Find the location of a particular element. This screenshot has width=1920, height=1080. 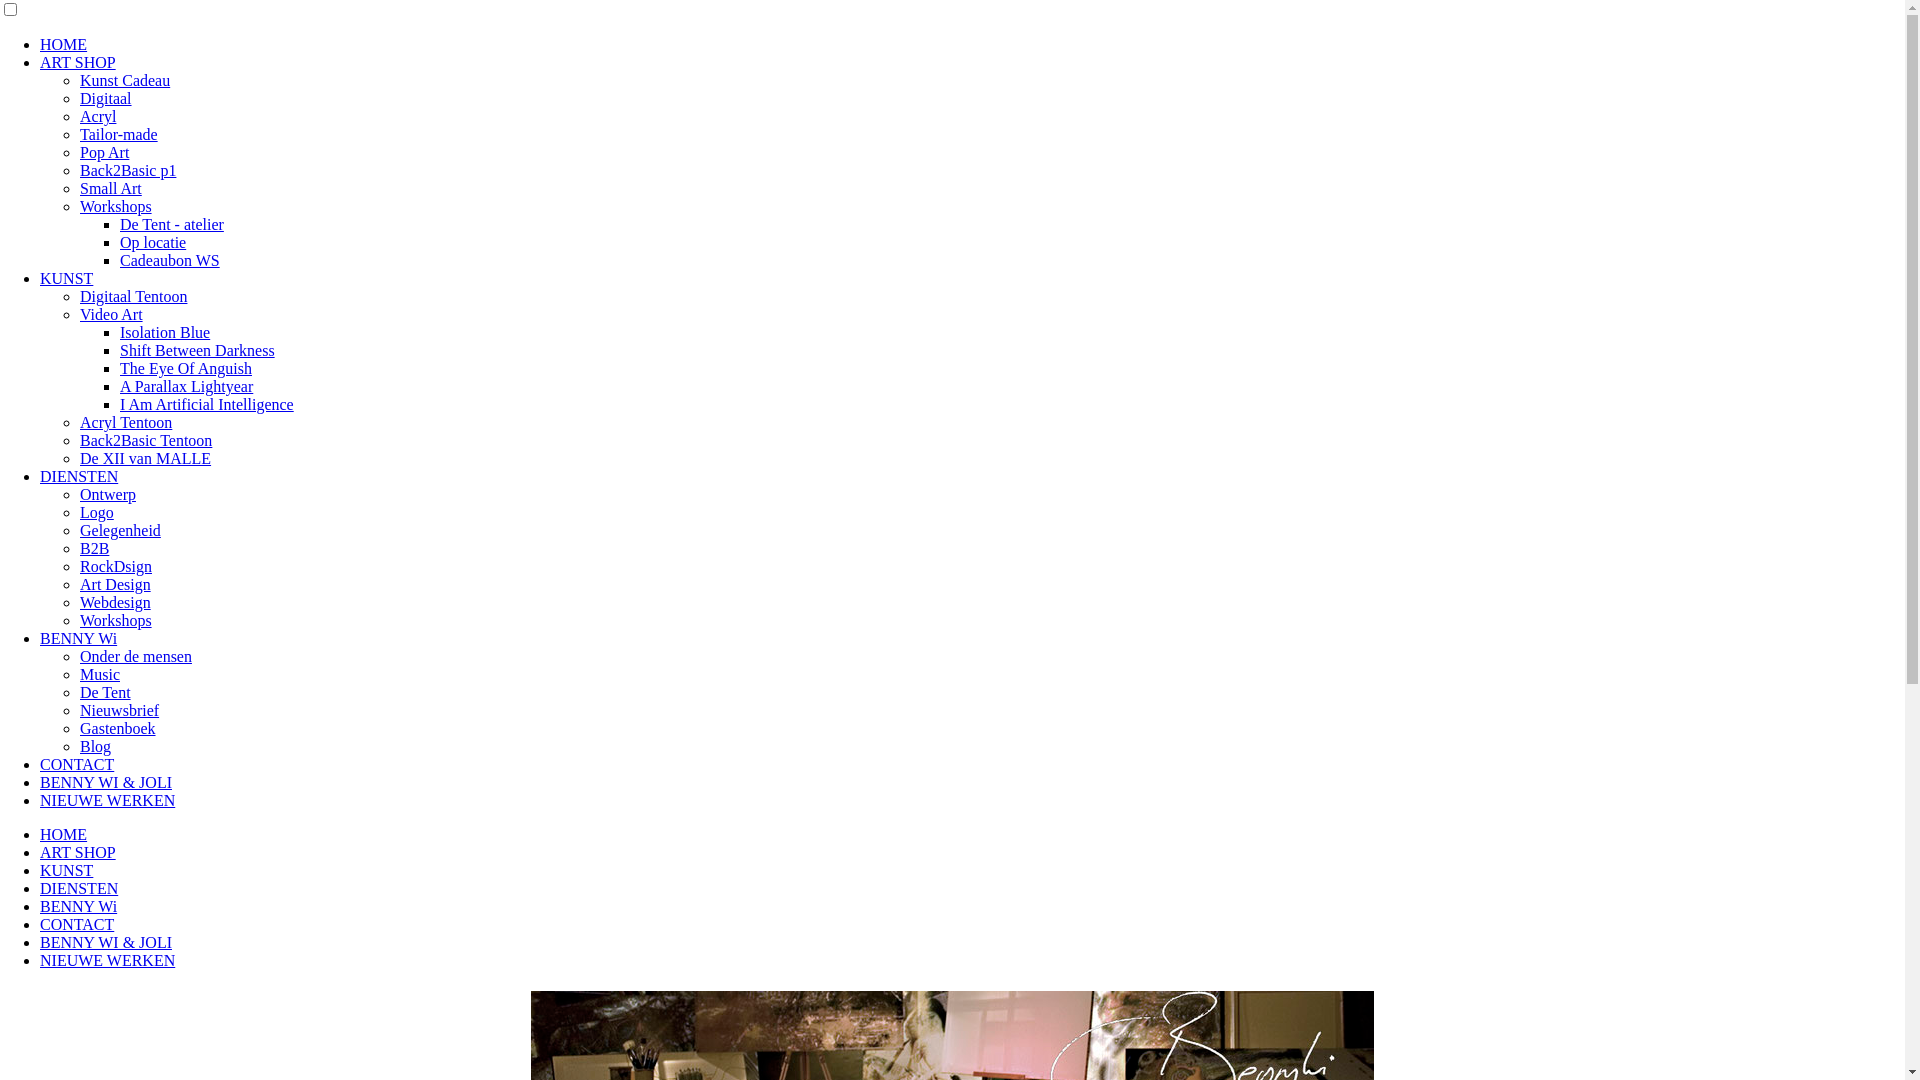

NIEUWE WERKEN is located at coordinates (108, 960).